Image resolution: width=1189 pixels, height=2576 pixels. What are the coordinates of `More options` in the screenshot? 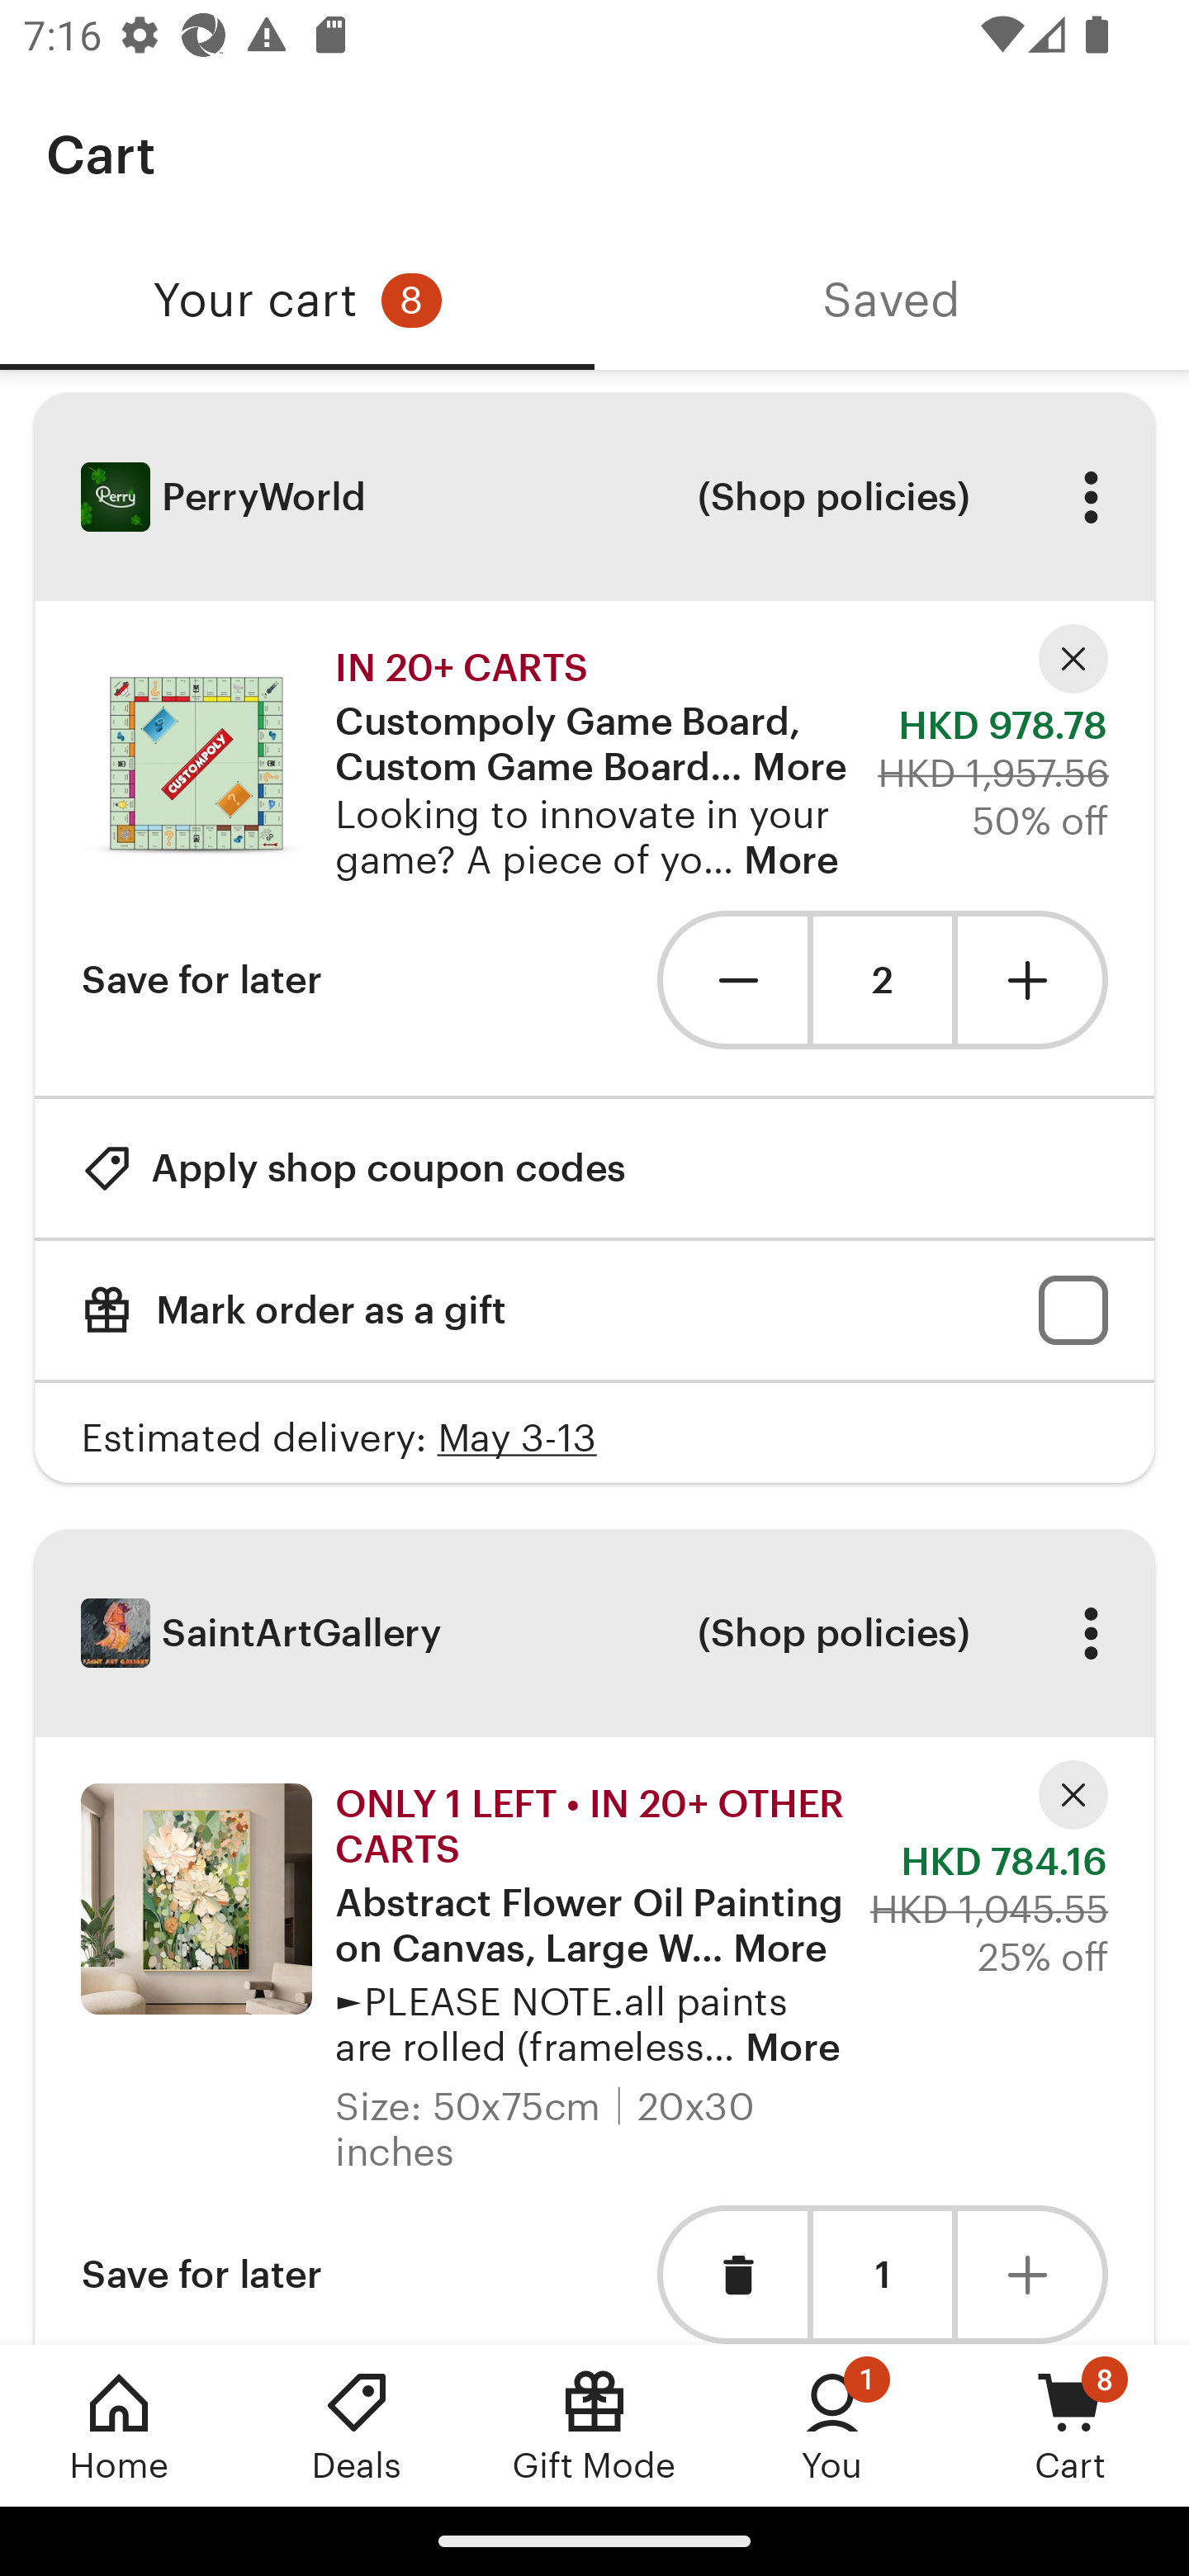 It's located at (1090, 497).